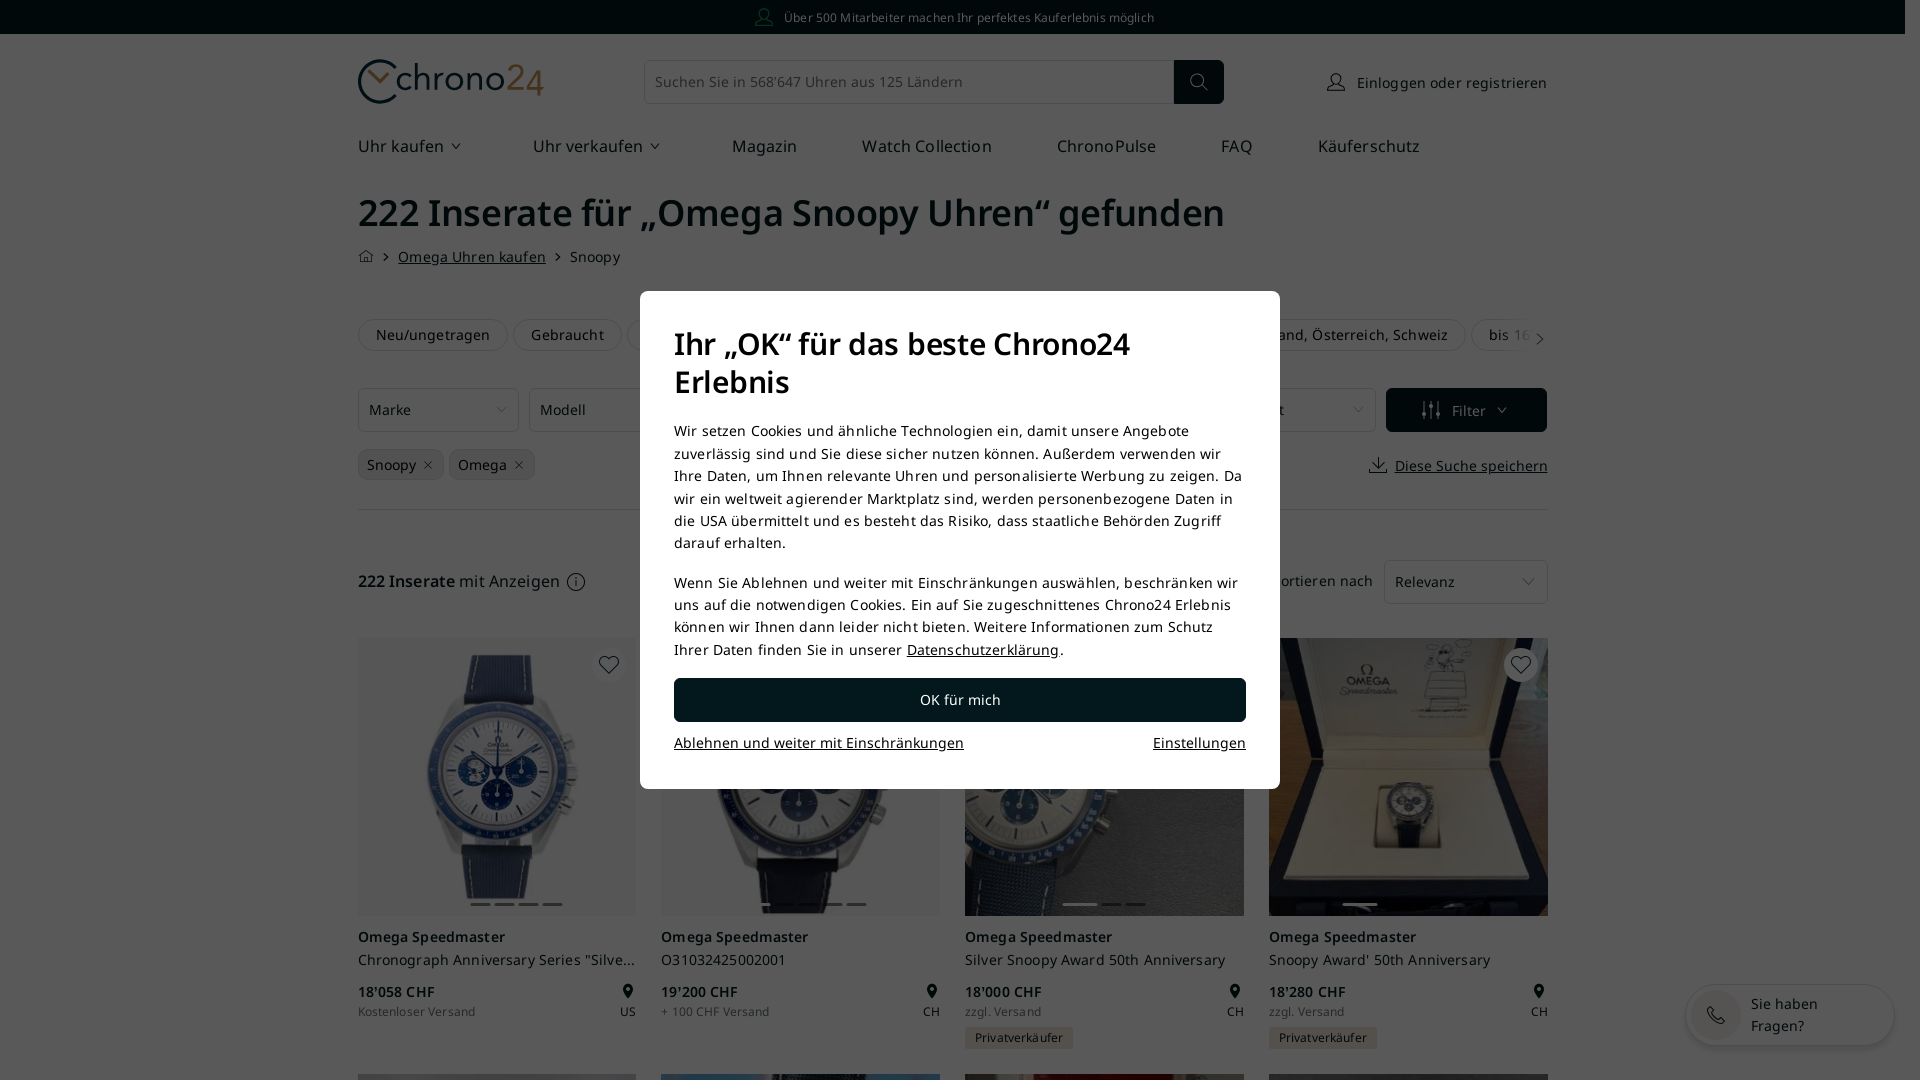 Image resolution: width=1920 pixels, height=1080 pixels. Describe the element at coordinates (628, 1001) in the screenshot. I see `US` at that location.